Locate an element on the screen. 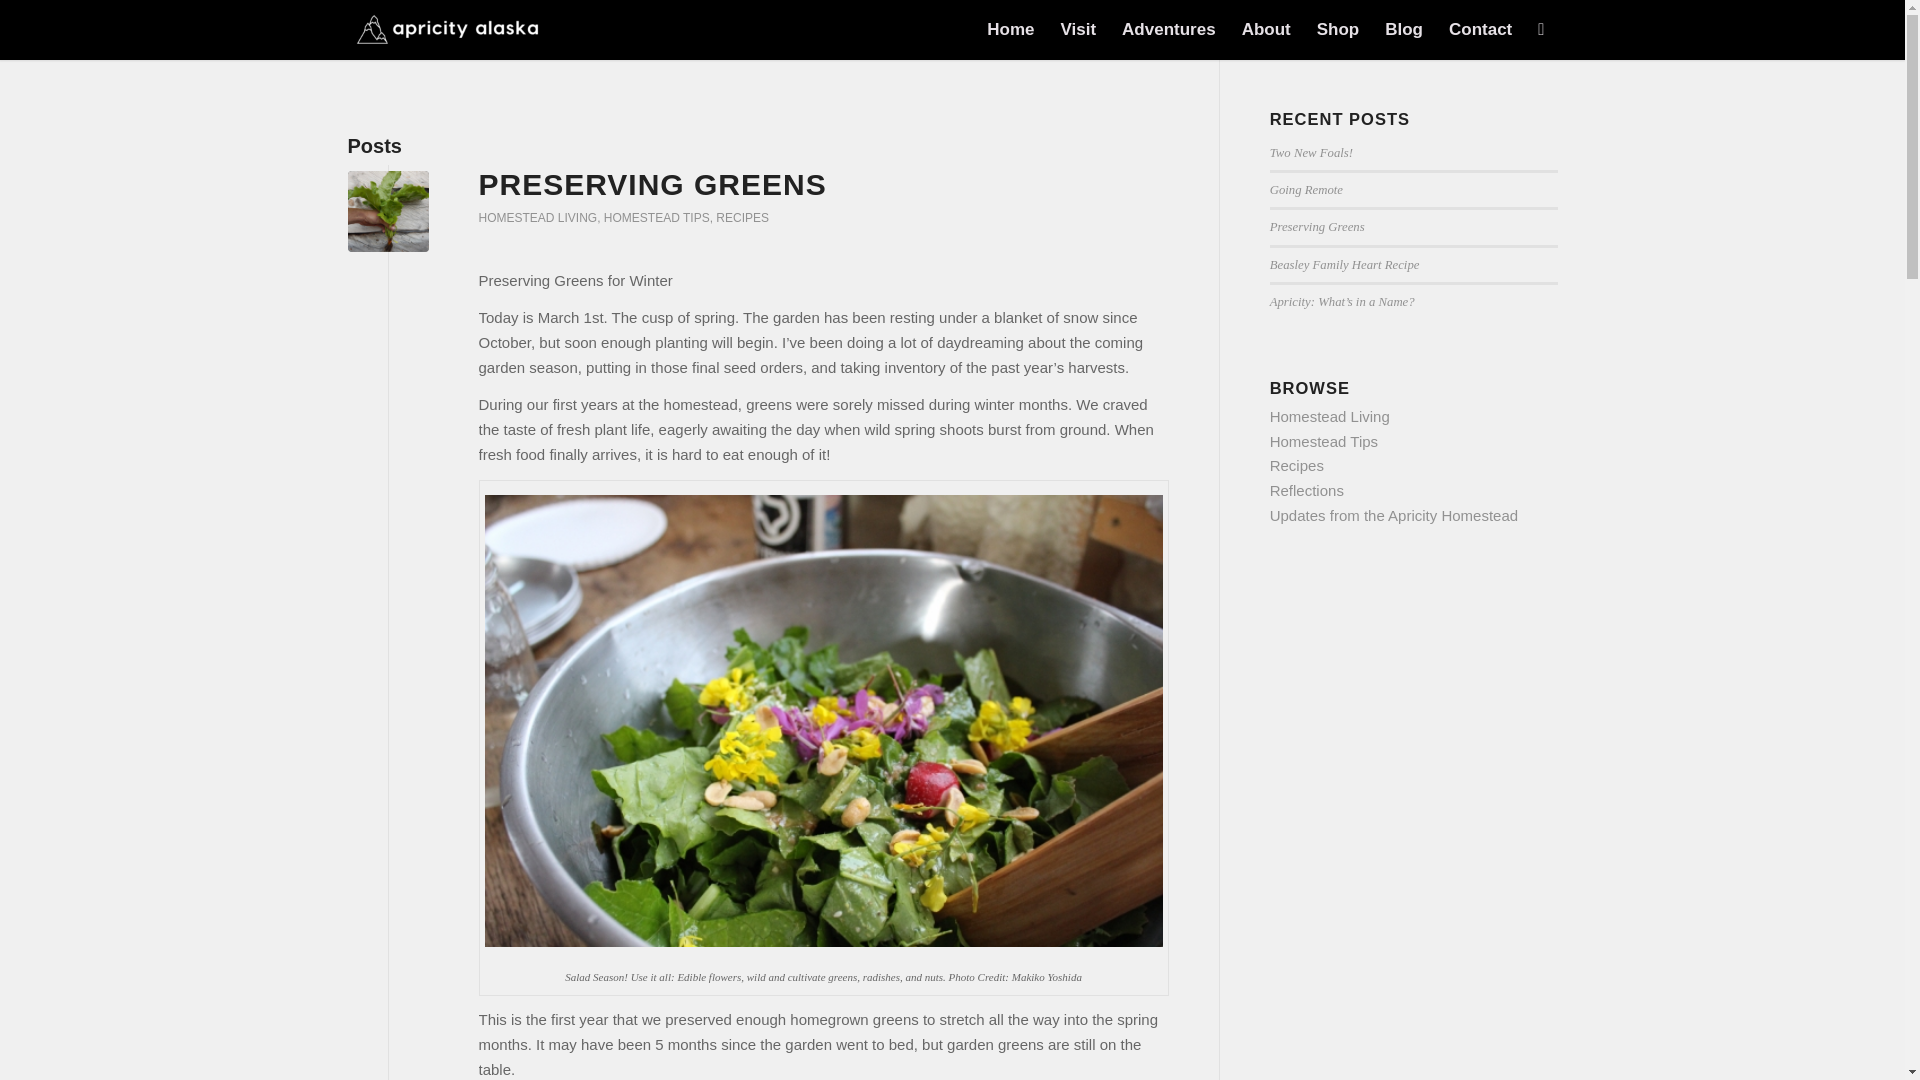  Home is located at coordinates (1010, 30).